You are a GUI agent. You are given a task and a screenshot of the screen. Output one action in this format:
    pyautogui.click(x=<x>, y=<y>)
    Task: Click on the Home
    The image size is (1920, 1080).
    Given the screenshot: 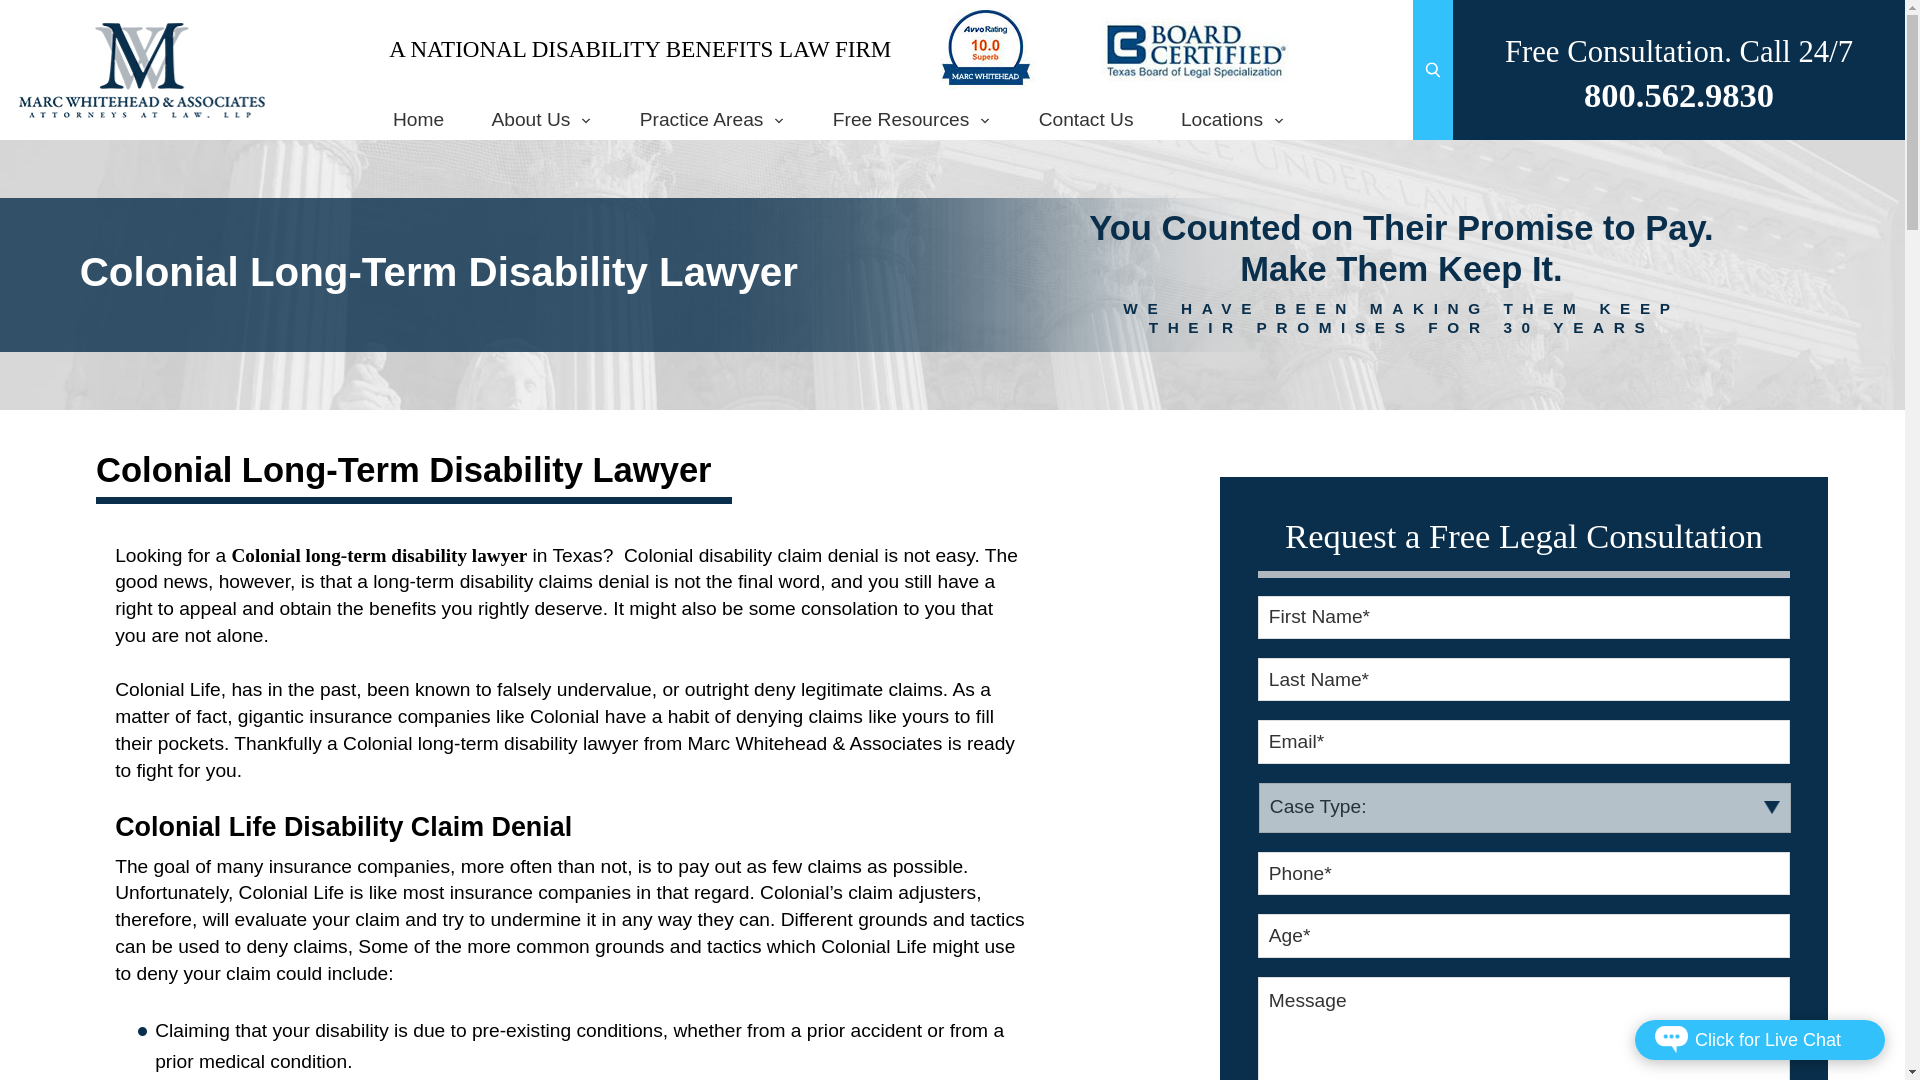 What is the action you would take?
    pyautogui.click(x=418, y=120)
    